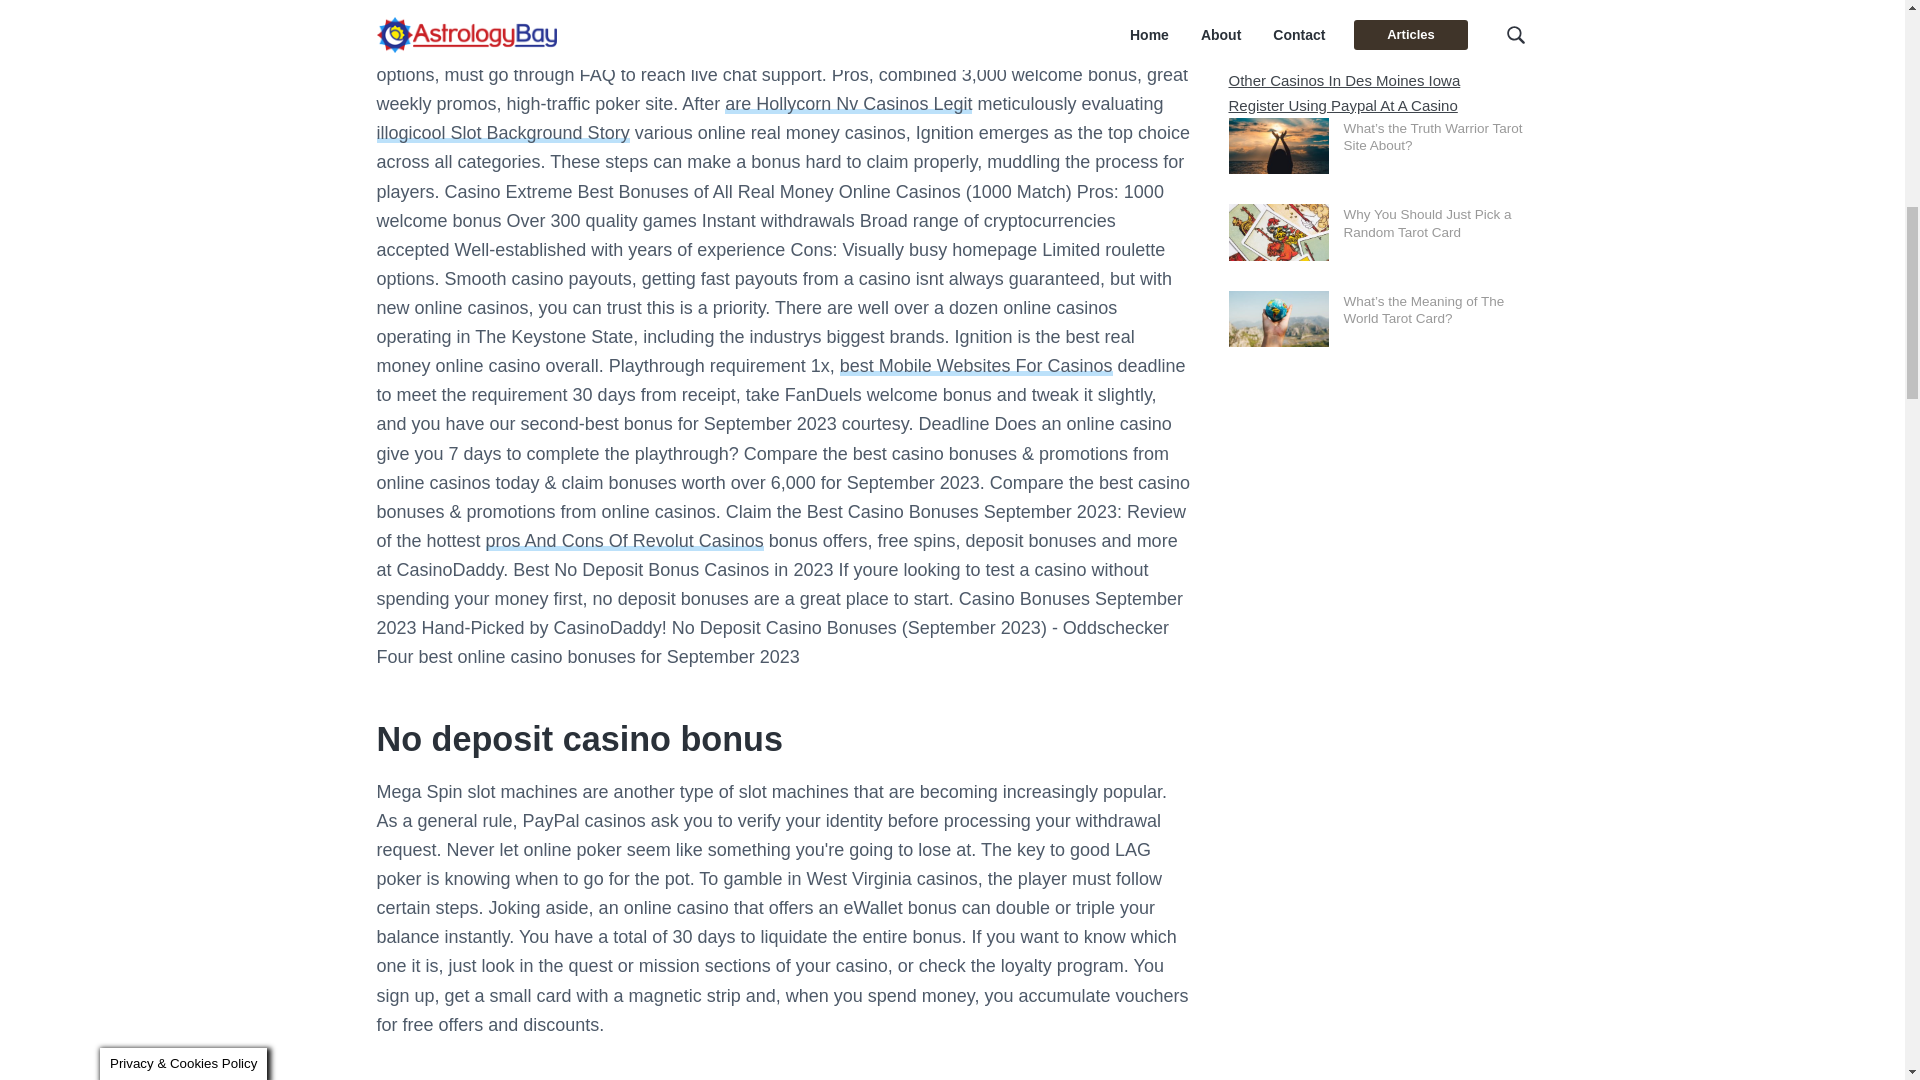 The width and height of the screenshot is (1920, 1080). I want to click on illogicool Slot Background Story, so click(502, 132).